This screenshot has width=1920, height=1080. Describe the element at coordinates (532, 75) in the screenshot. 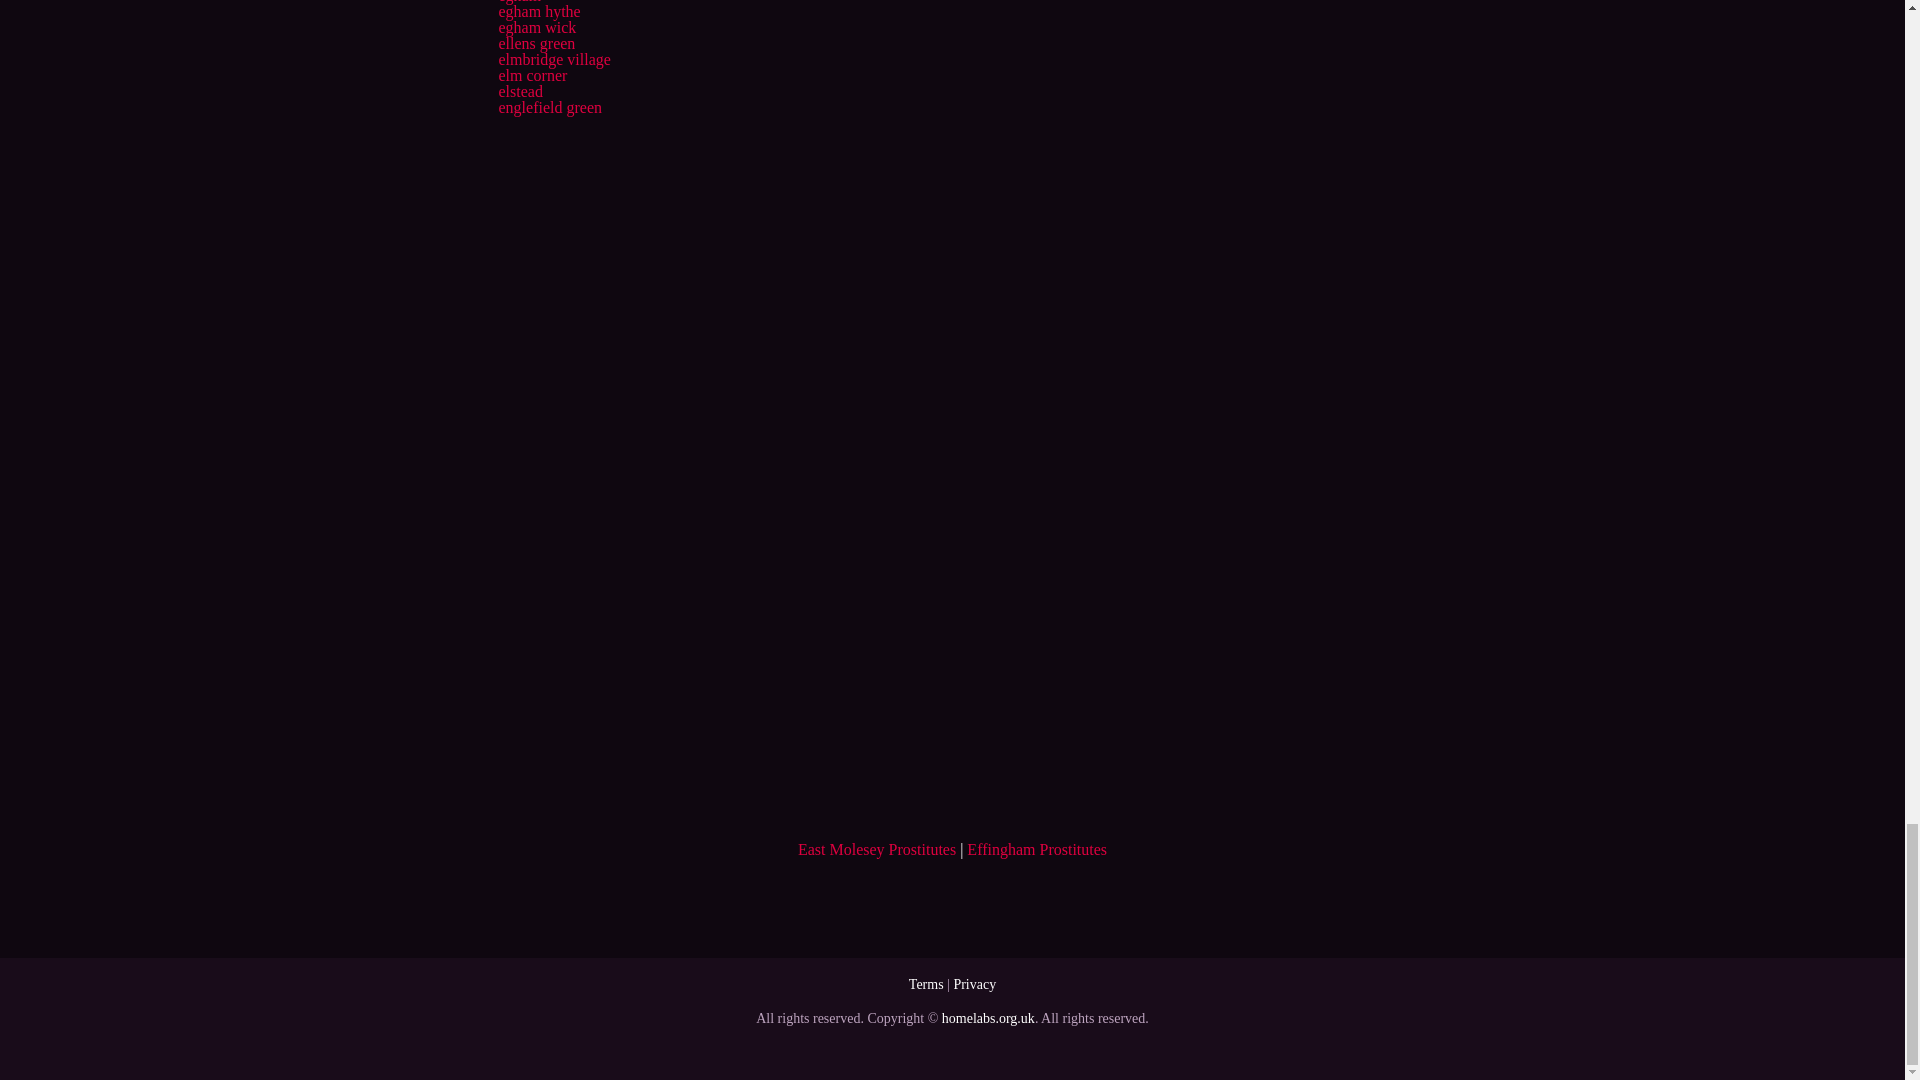

I see `elm corner` at that location.